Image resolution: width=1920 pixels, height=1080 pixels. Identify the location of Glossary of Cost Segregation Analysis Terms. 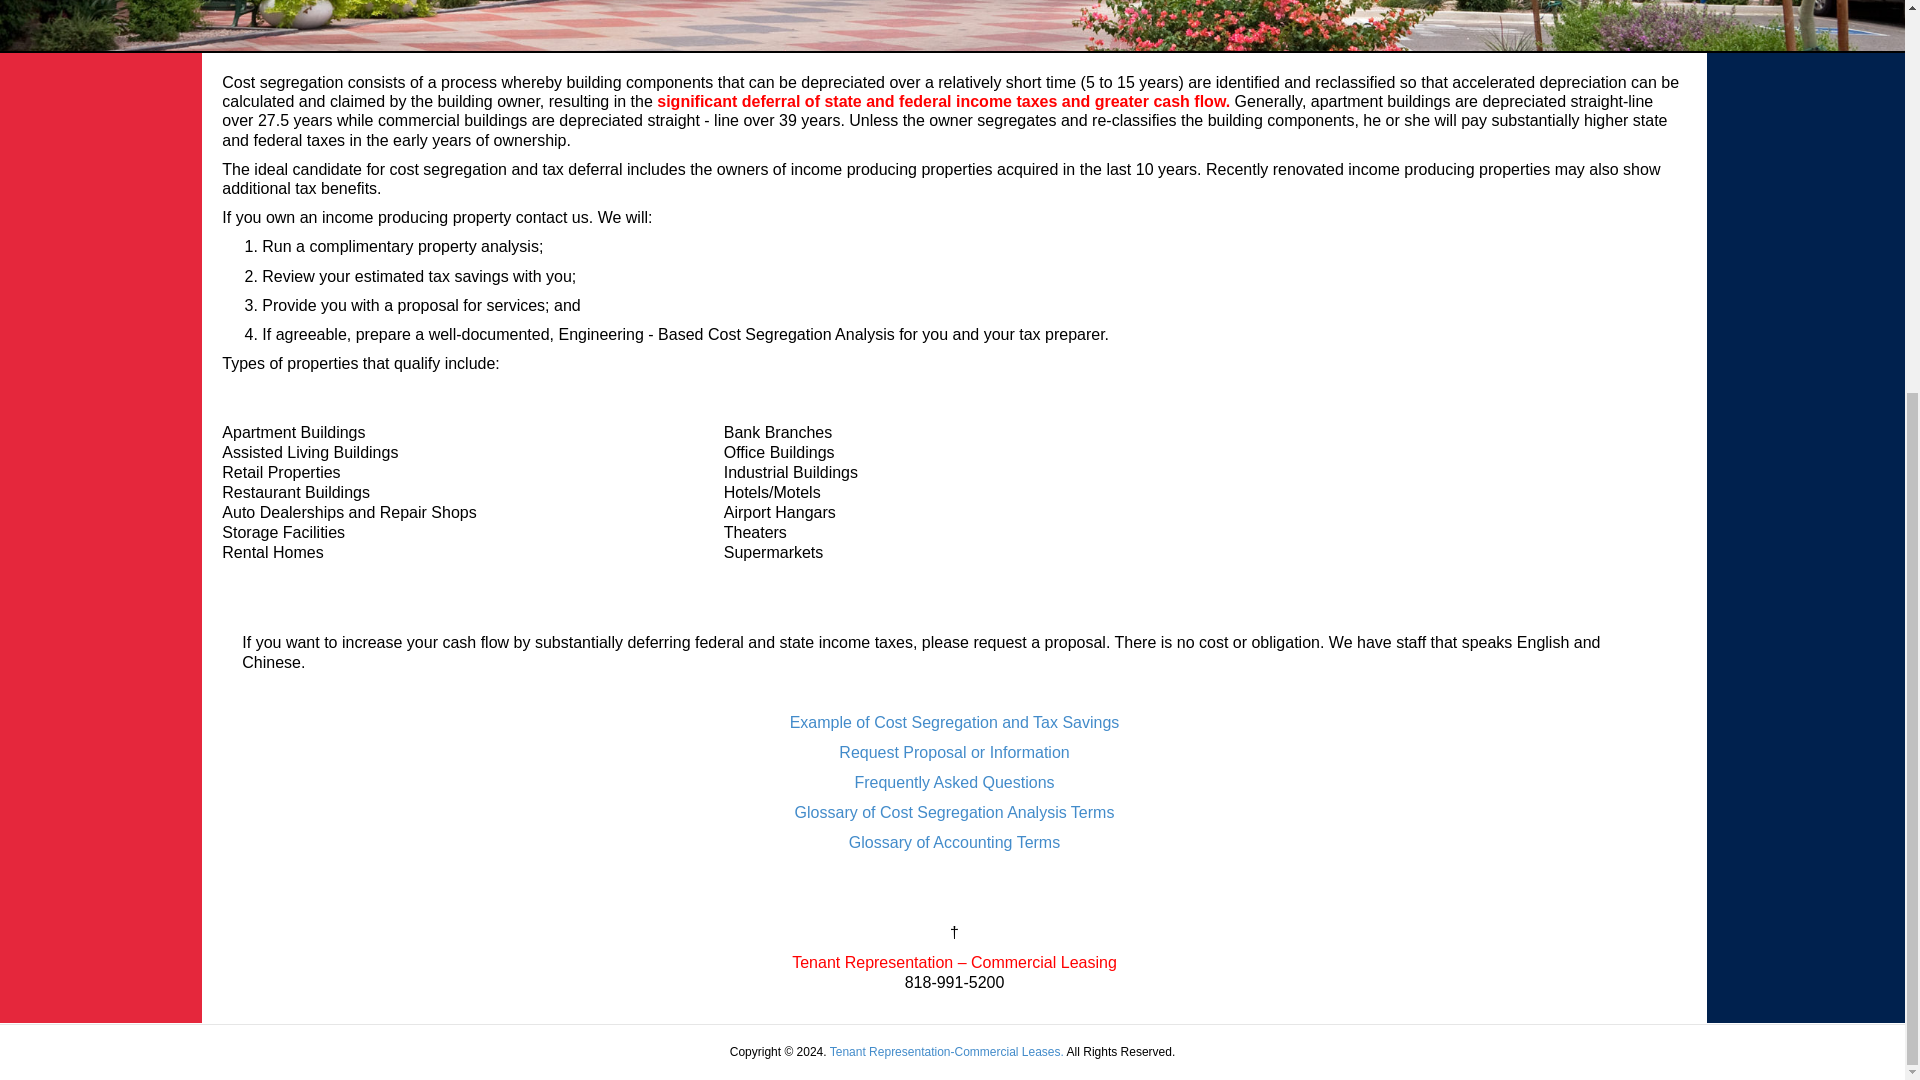
(954, 812).